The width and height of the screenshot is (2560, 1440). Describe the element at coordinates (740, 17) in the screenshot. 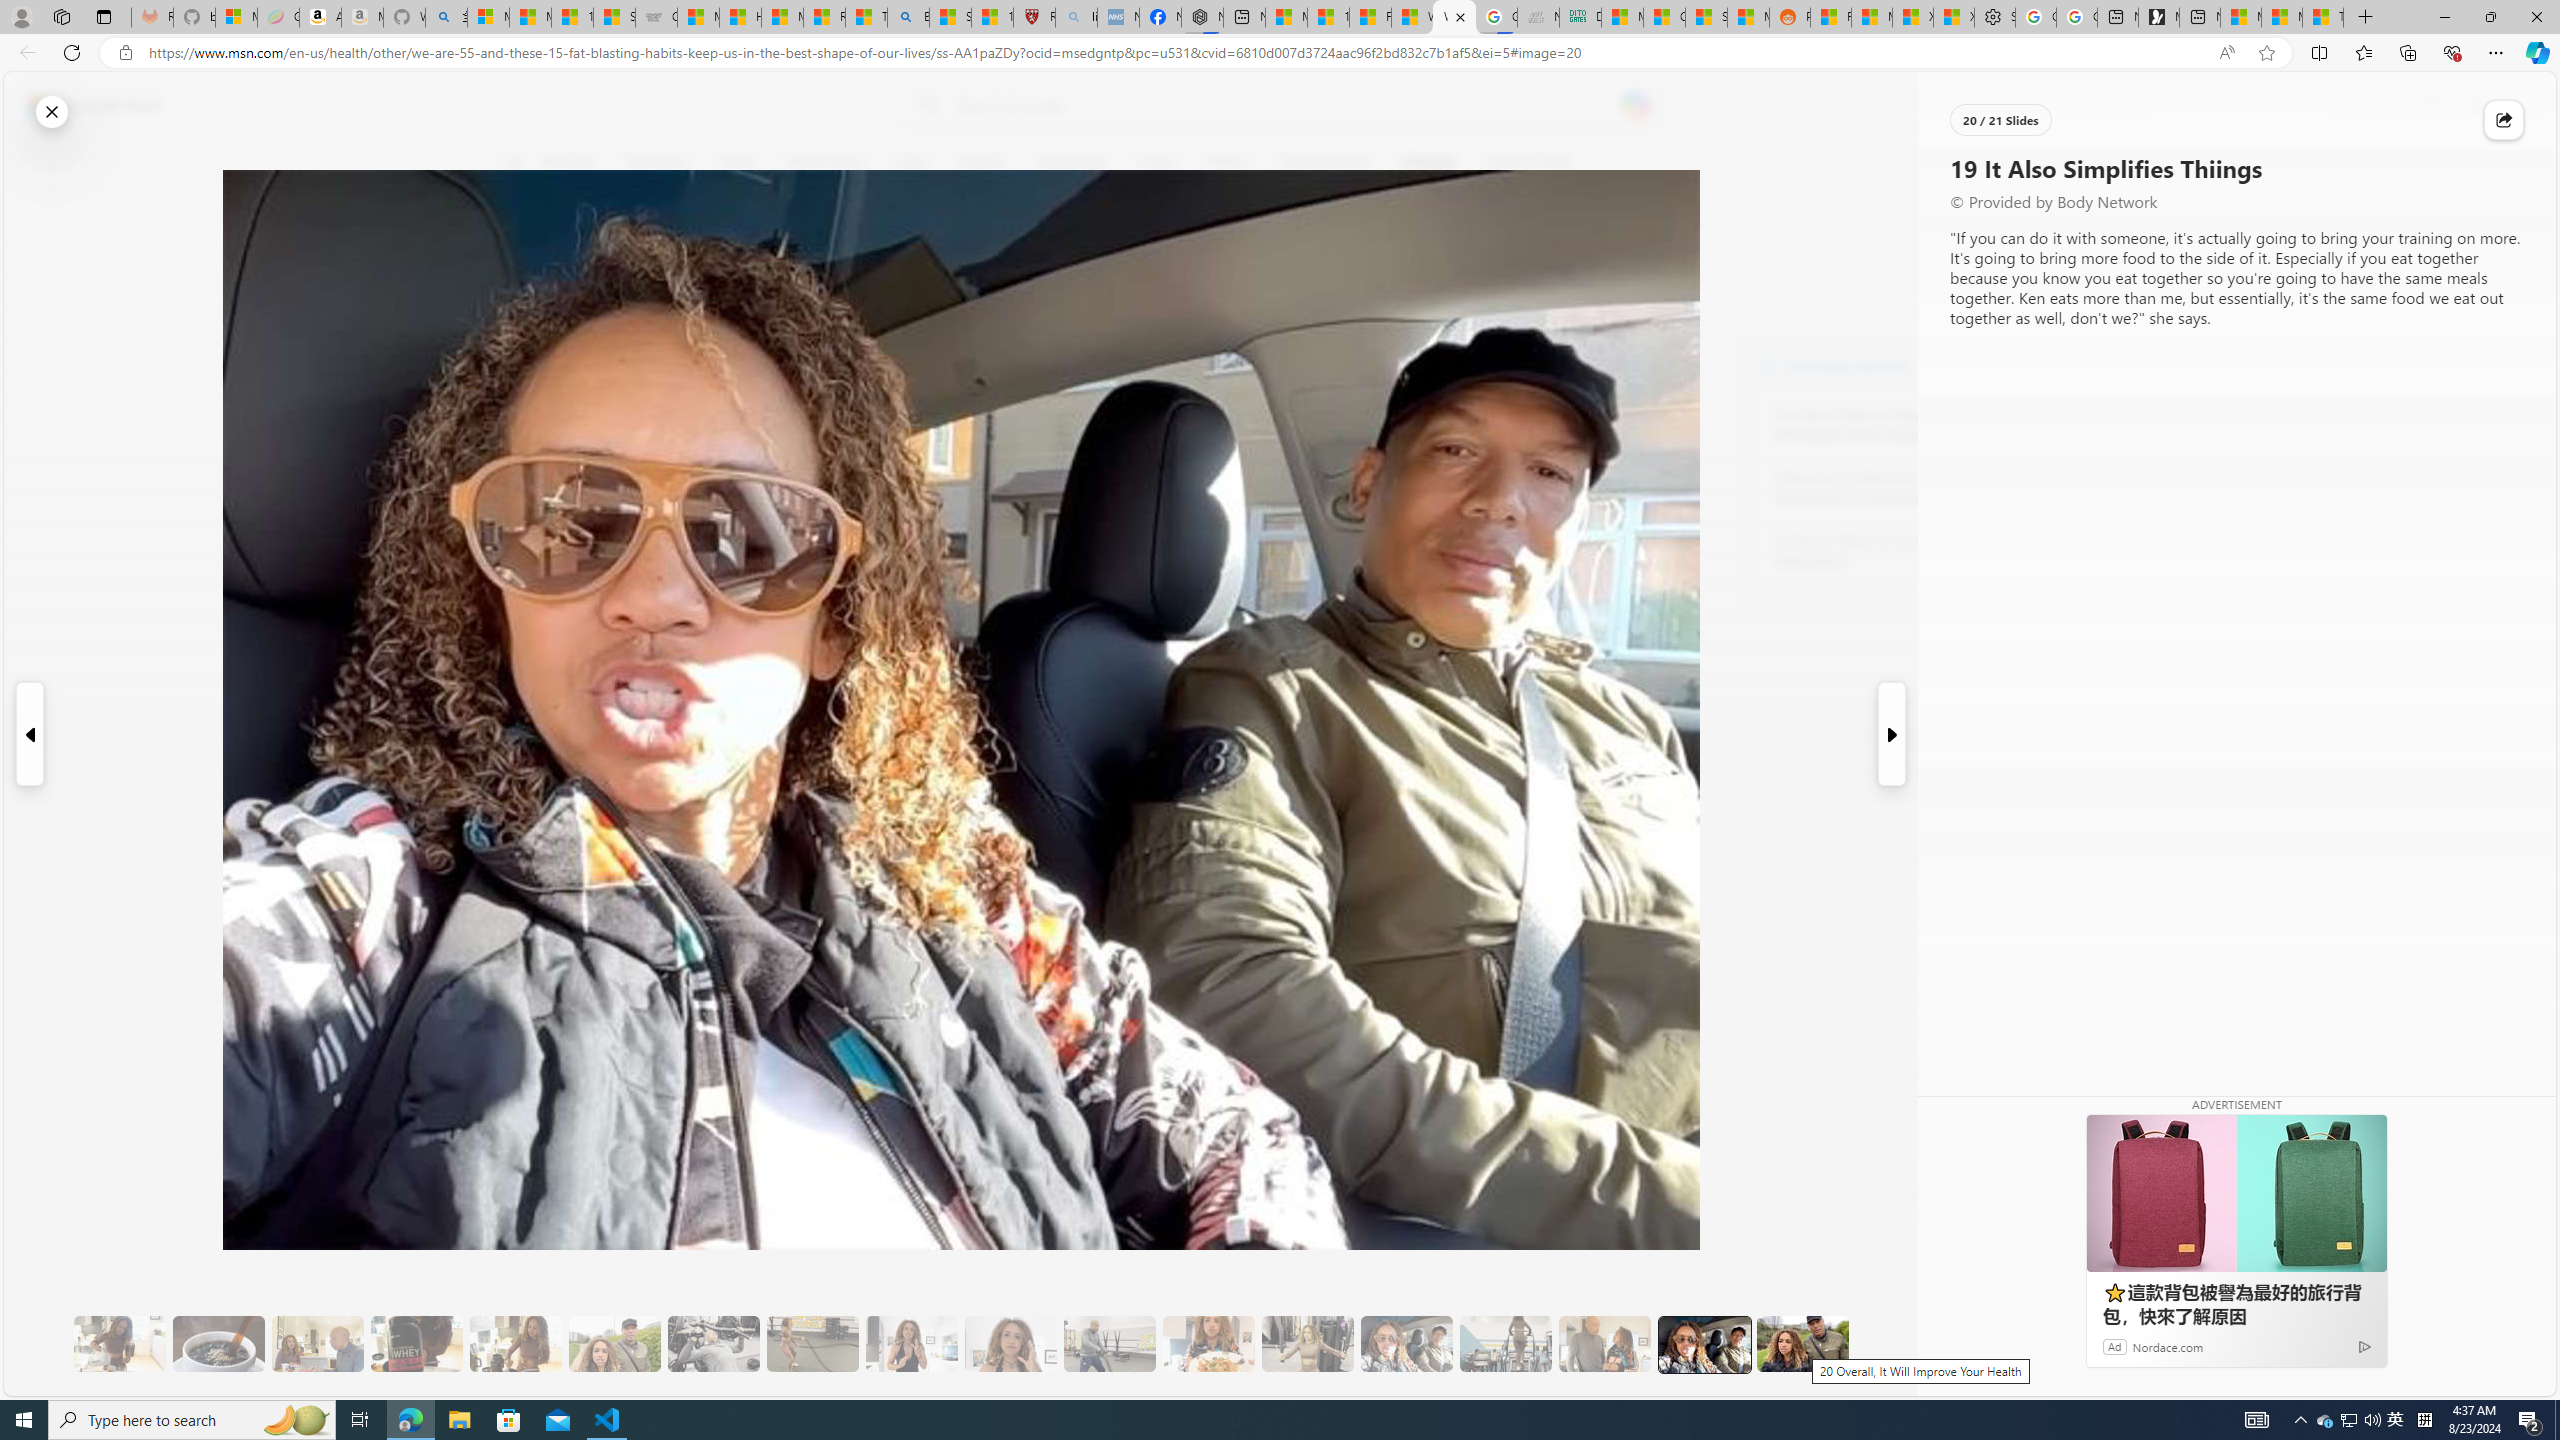

I see `How I Got Rid of Microsoft Edge's Unnecessary Features` at that location.